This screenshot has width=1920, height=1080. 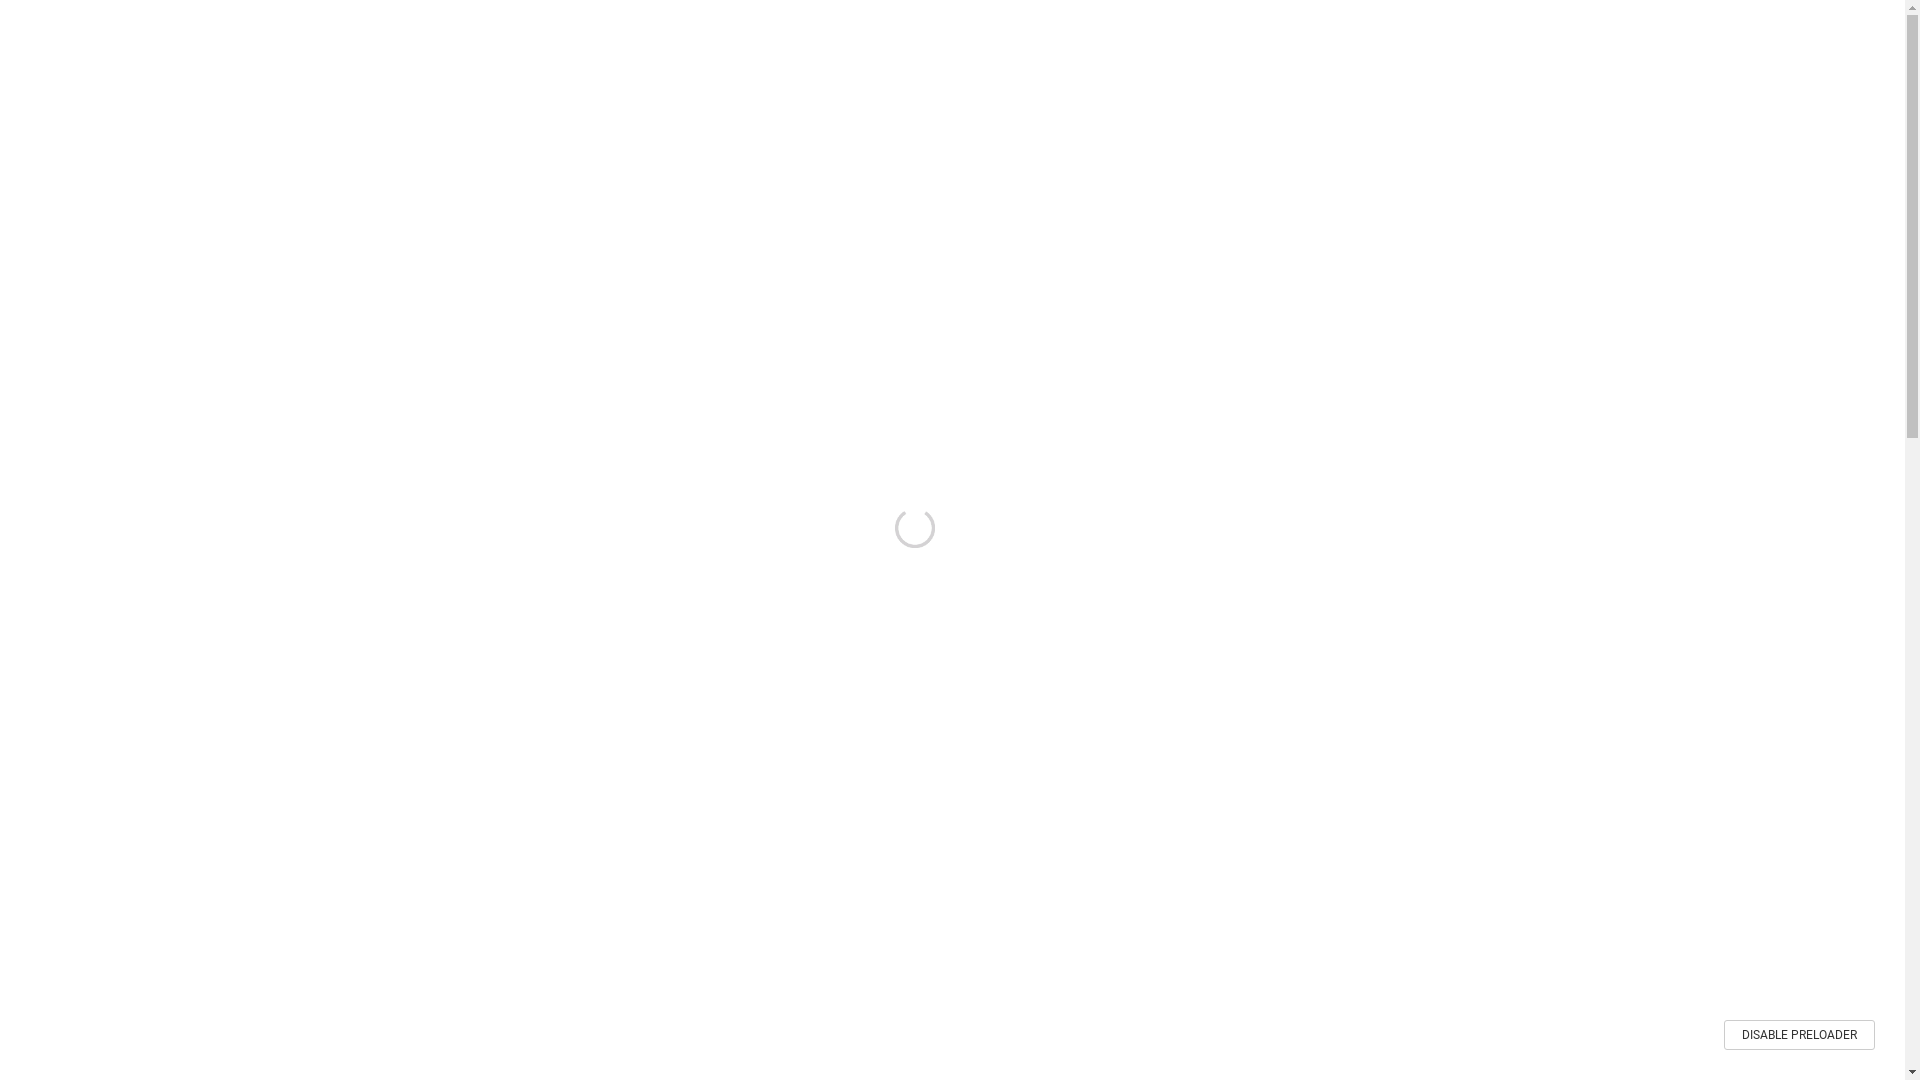 What do you see at coordinates (1442, 610) in the screenshot?
I see `STEL UW VRAAG` at bounding box center [1442, 610].